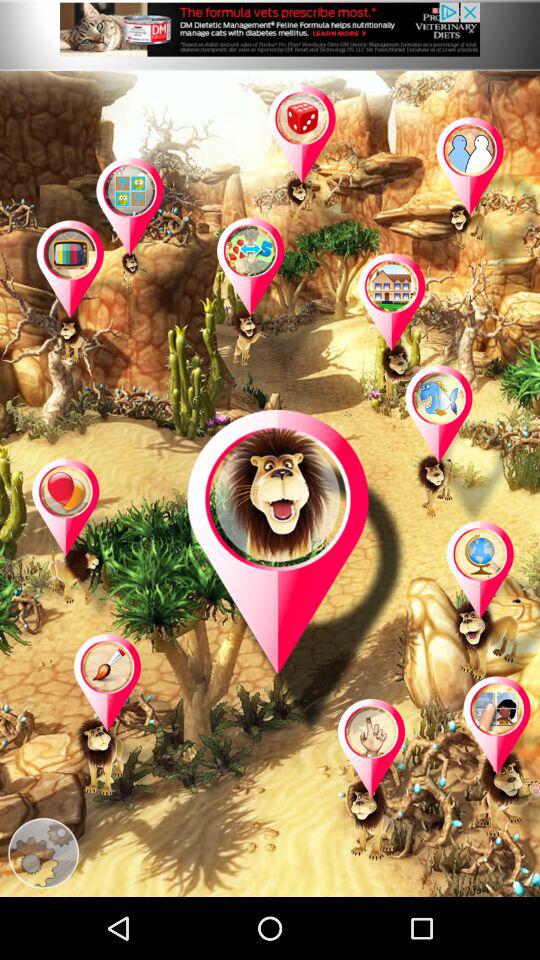 The image size is (540, 960). What do you see at coordinates (271, 299) in the screenshot?
I see `open selected game` at bounding box center [271, 299].